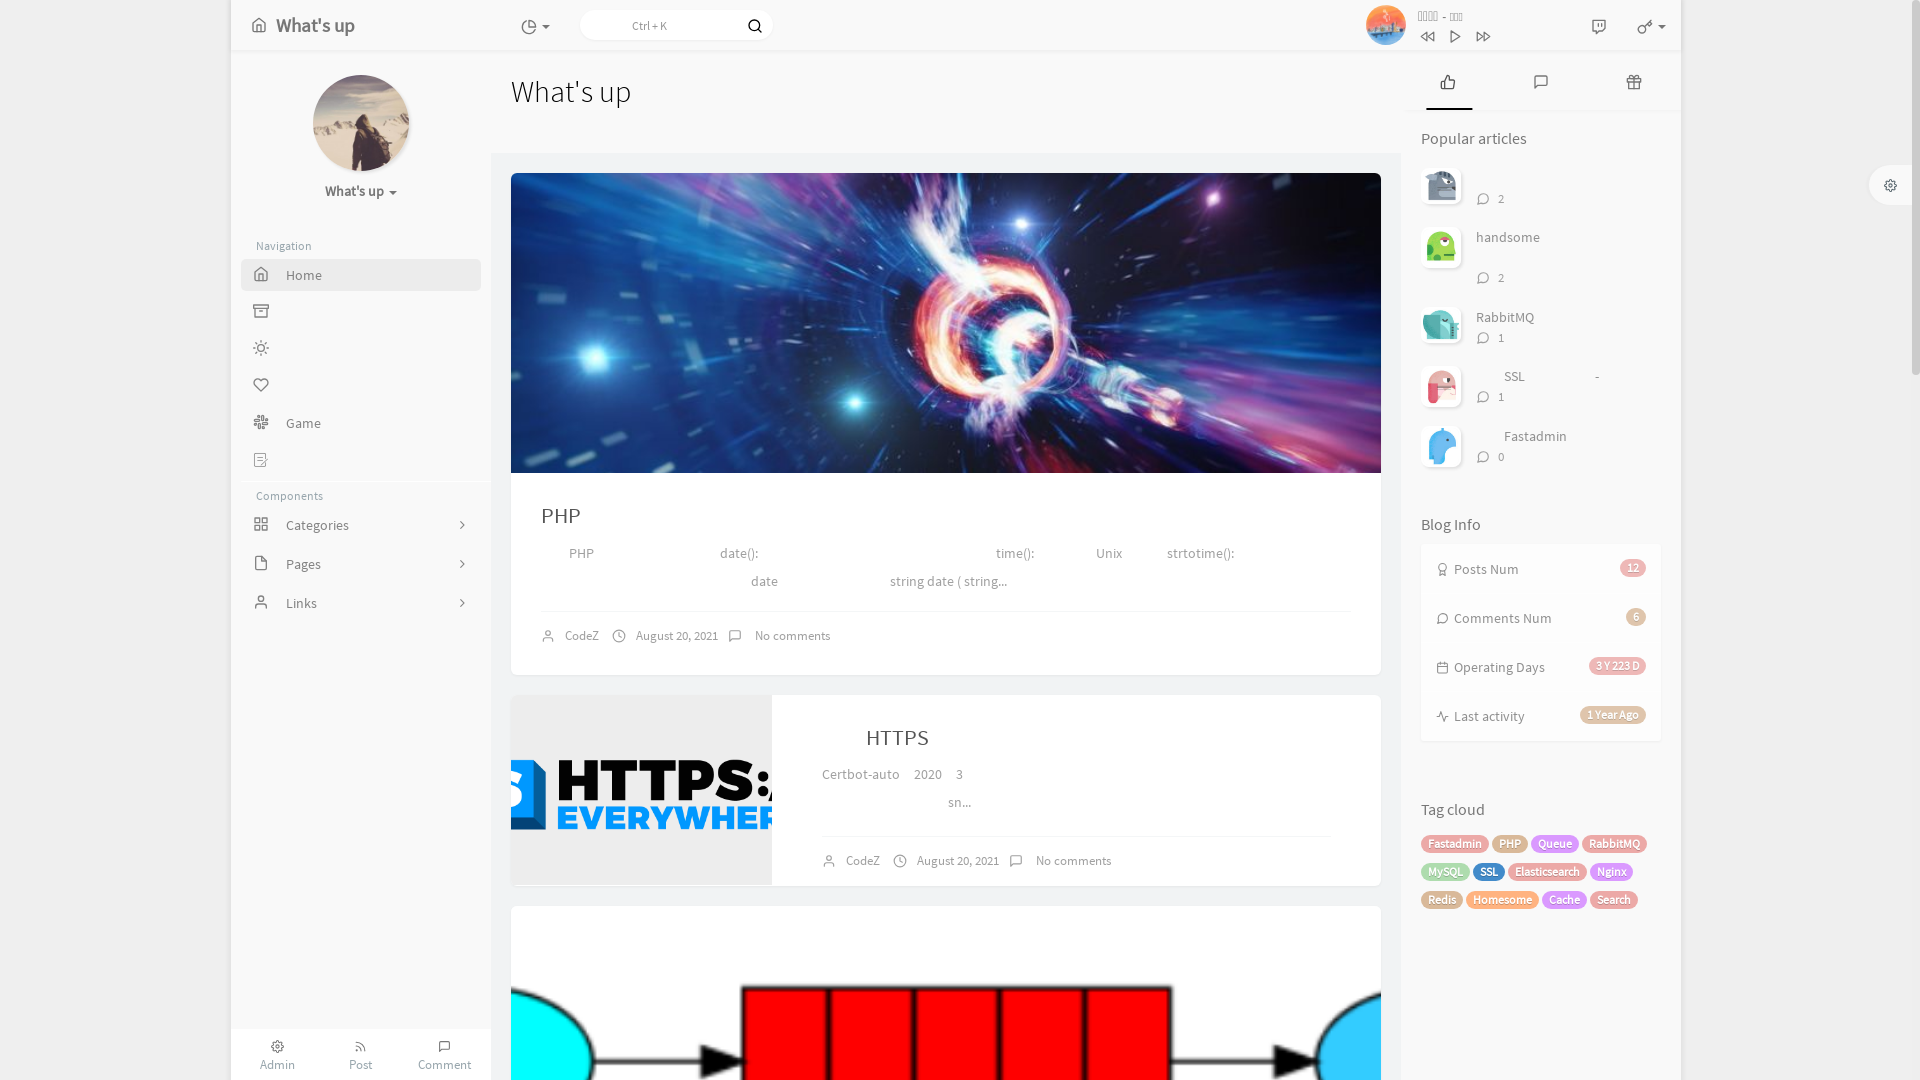  Describe the element at coordinates (278, 1054) in the screenshot. I see `Admin` at that location.